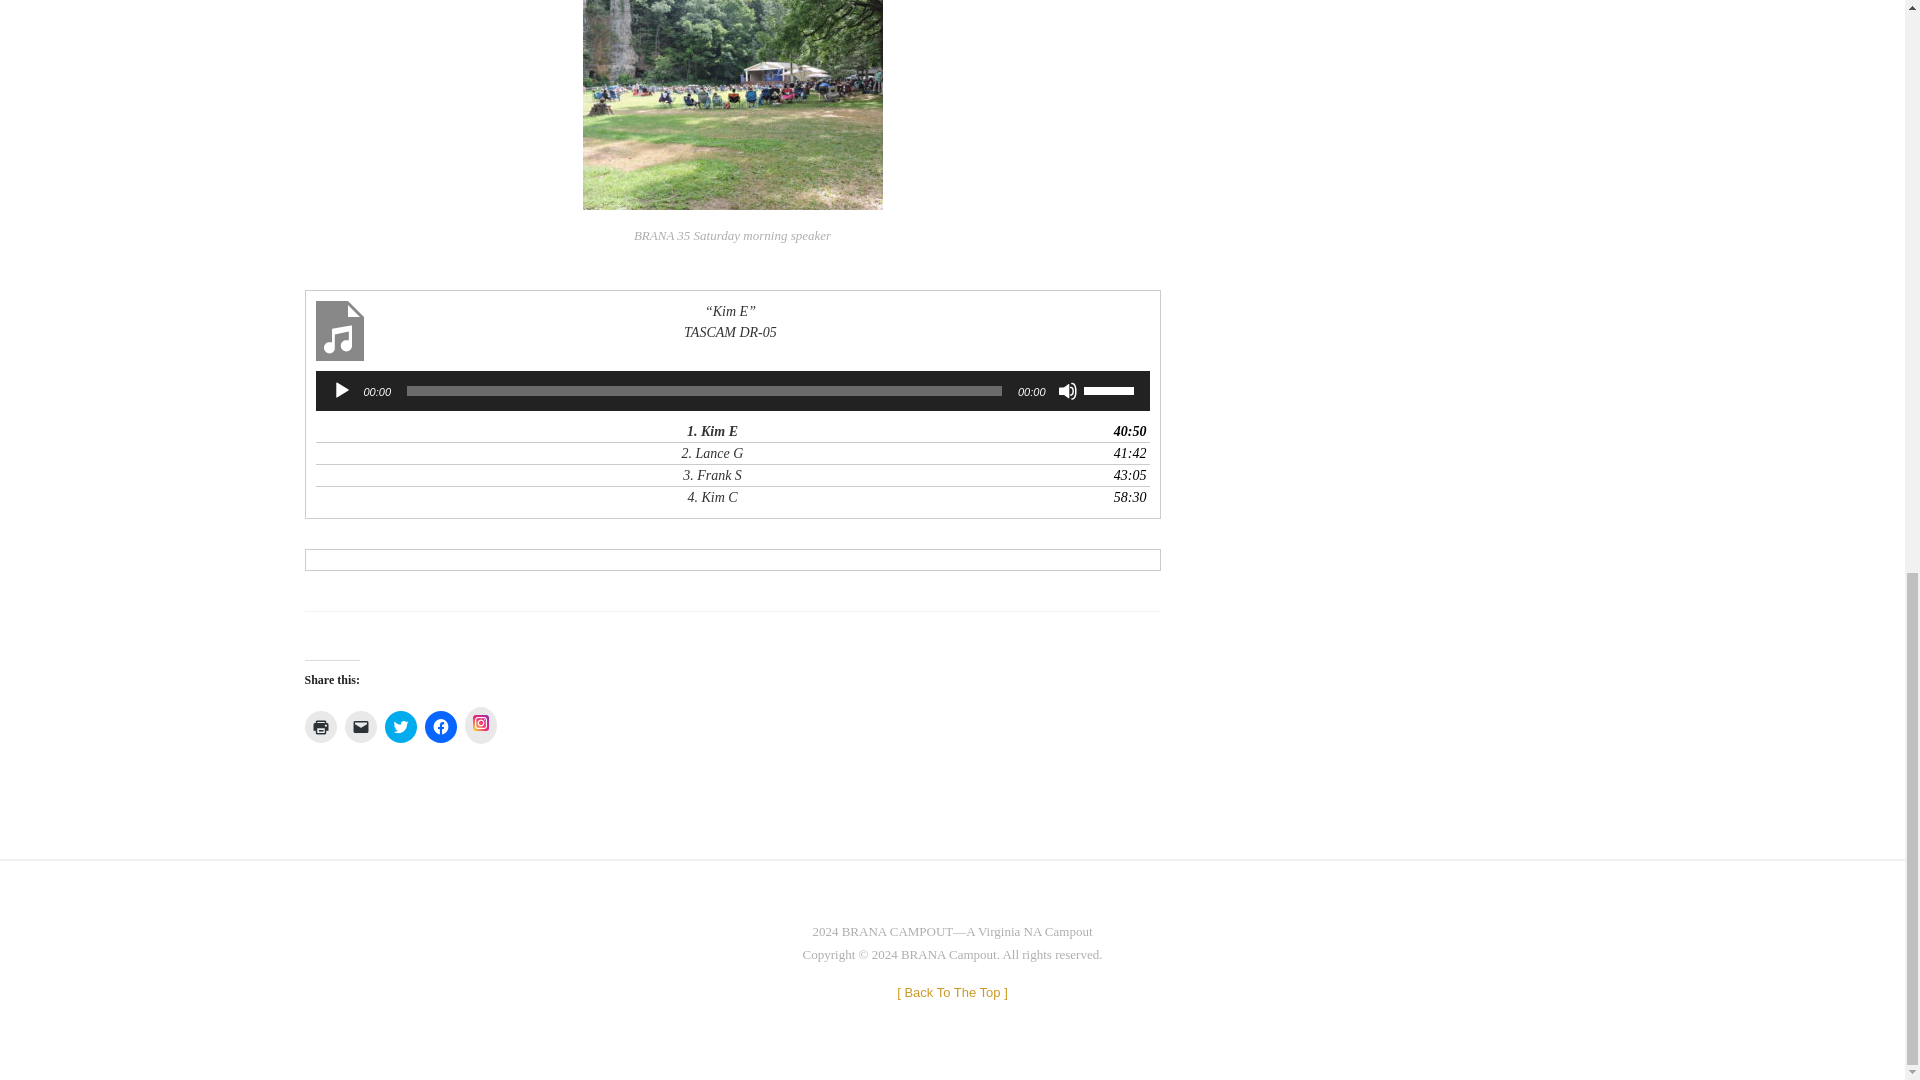 This screenshot has height=1080, width=1920. What do you see at coordinates (342, 390) in the screenshot?
I see `Play` at bounding box center [342, 390].